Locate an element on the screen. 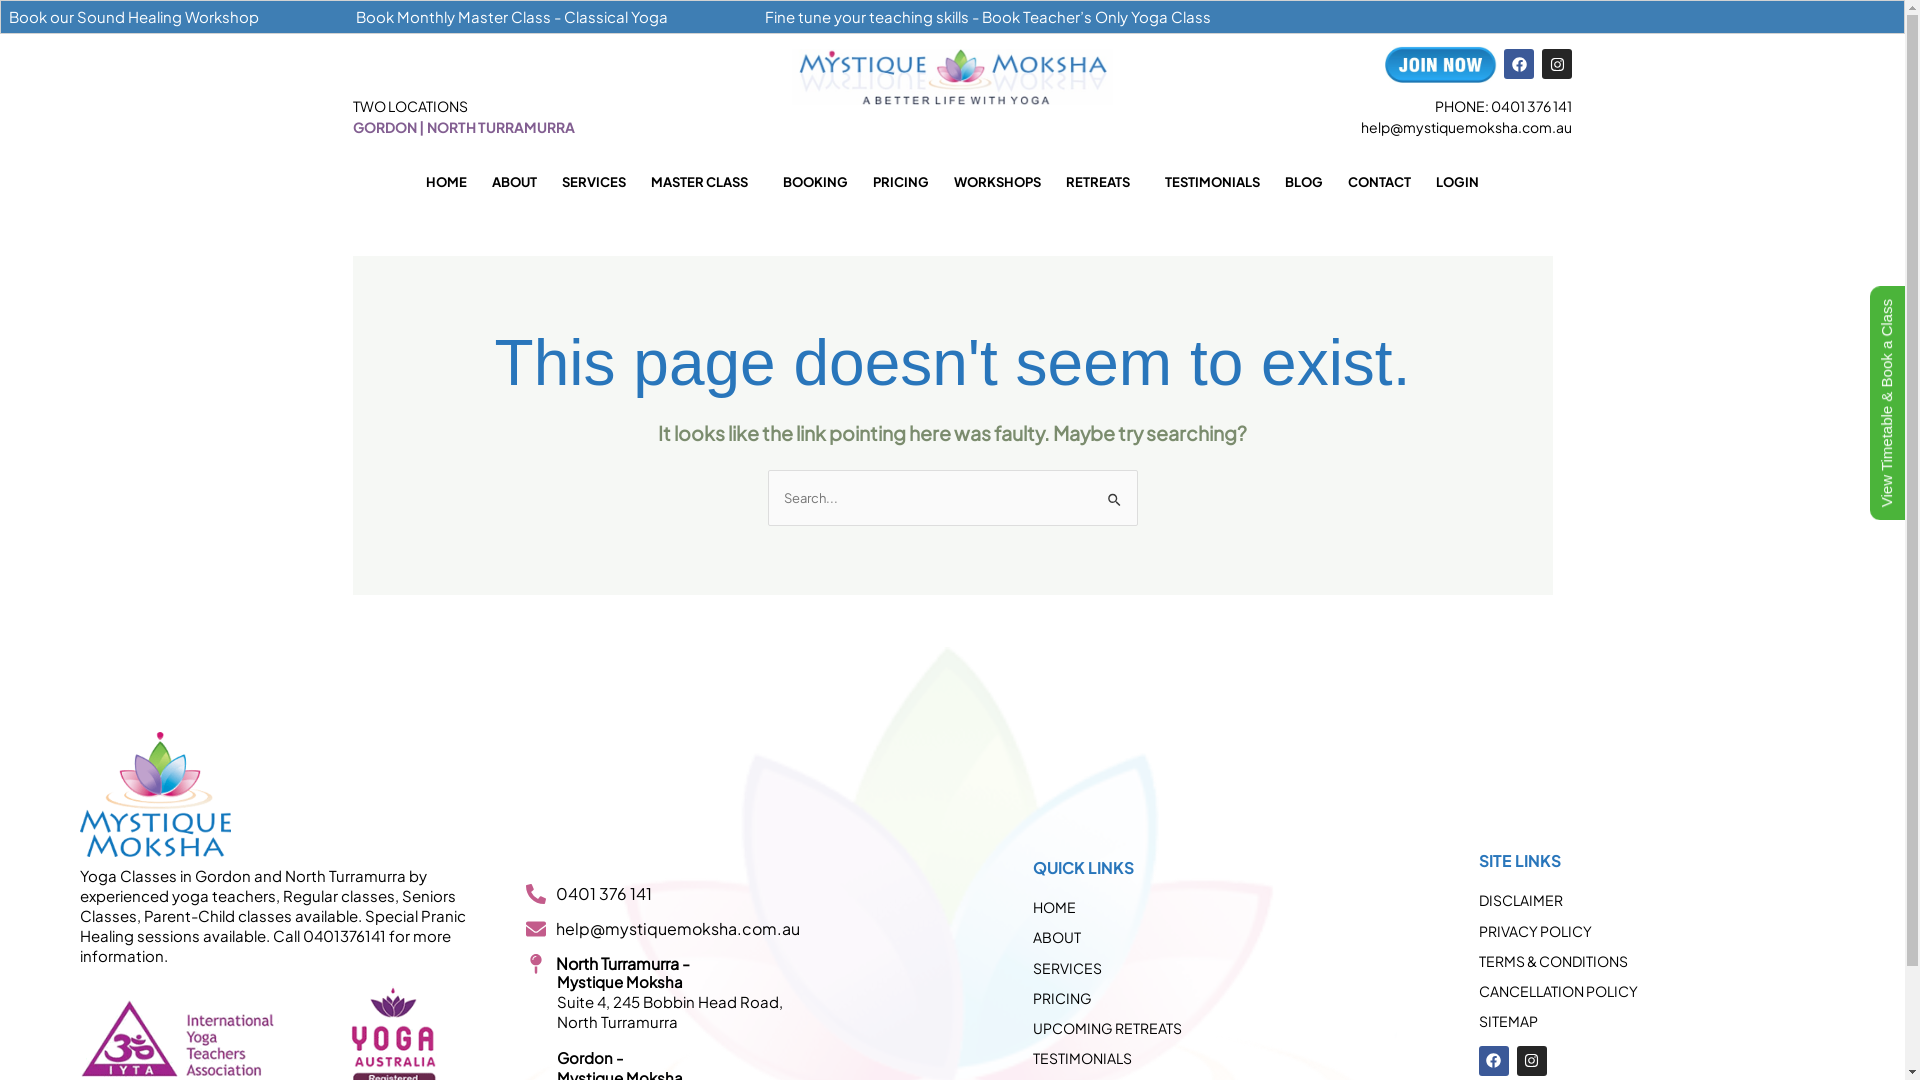  CANCELLATION POLICY is located at coordinates (1692, 991).